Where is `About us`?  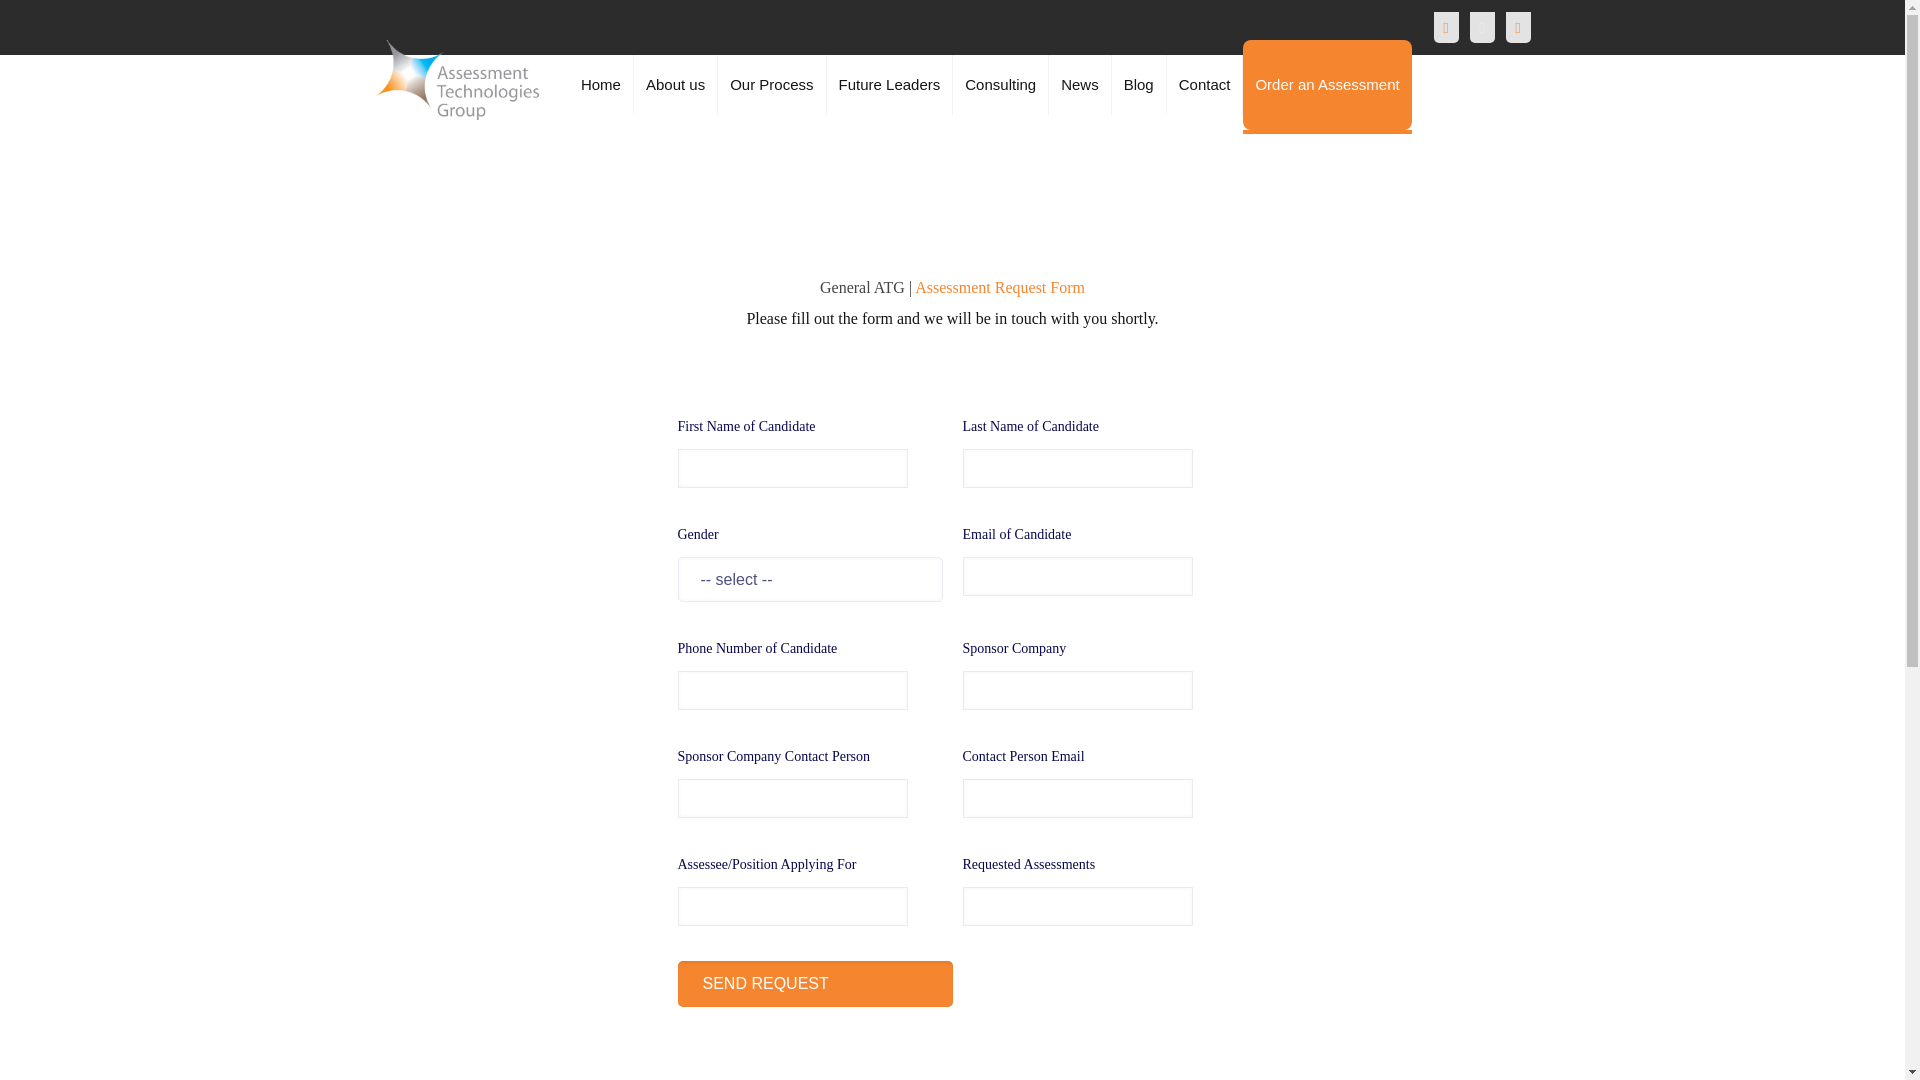 About us is located at coordinates (676, 84).